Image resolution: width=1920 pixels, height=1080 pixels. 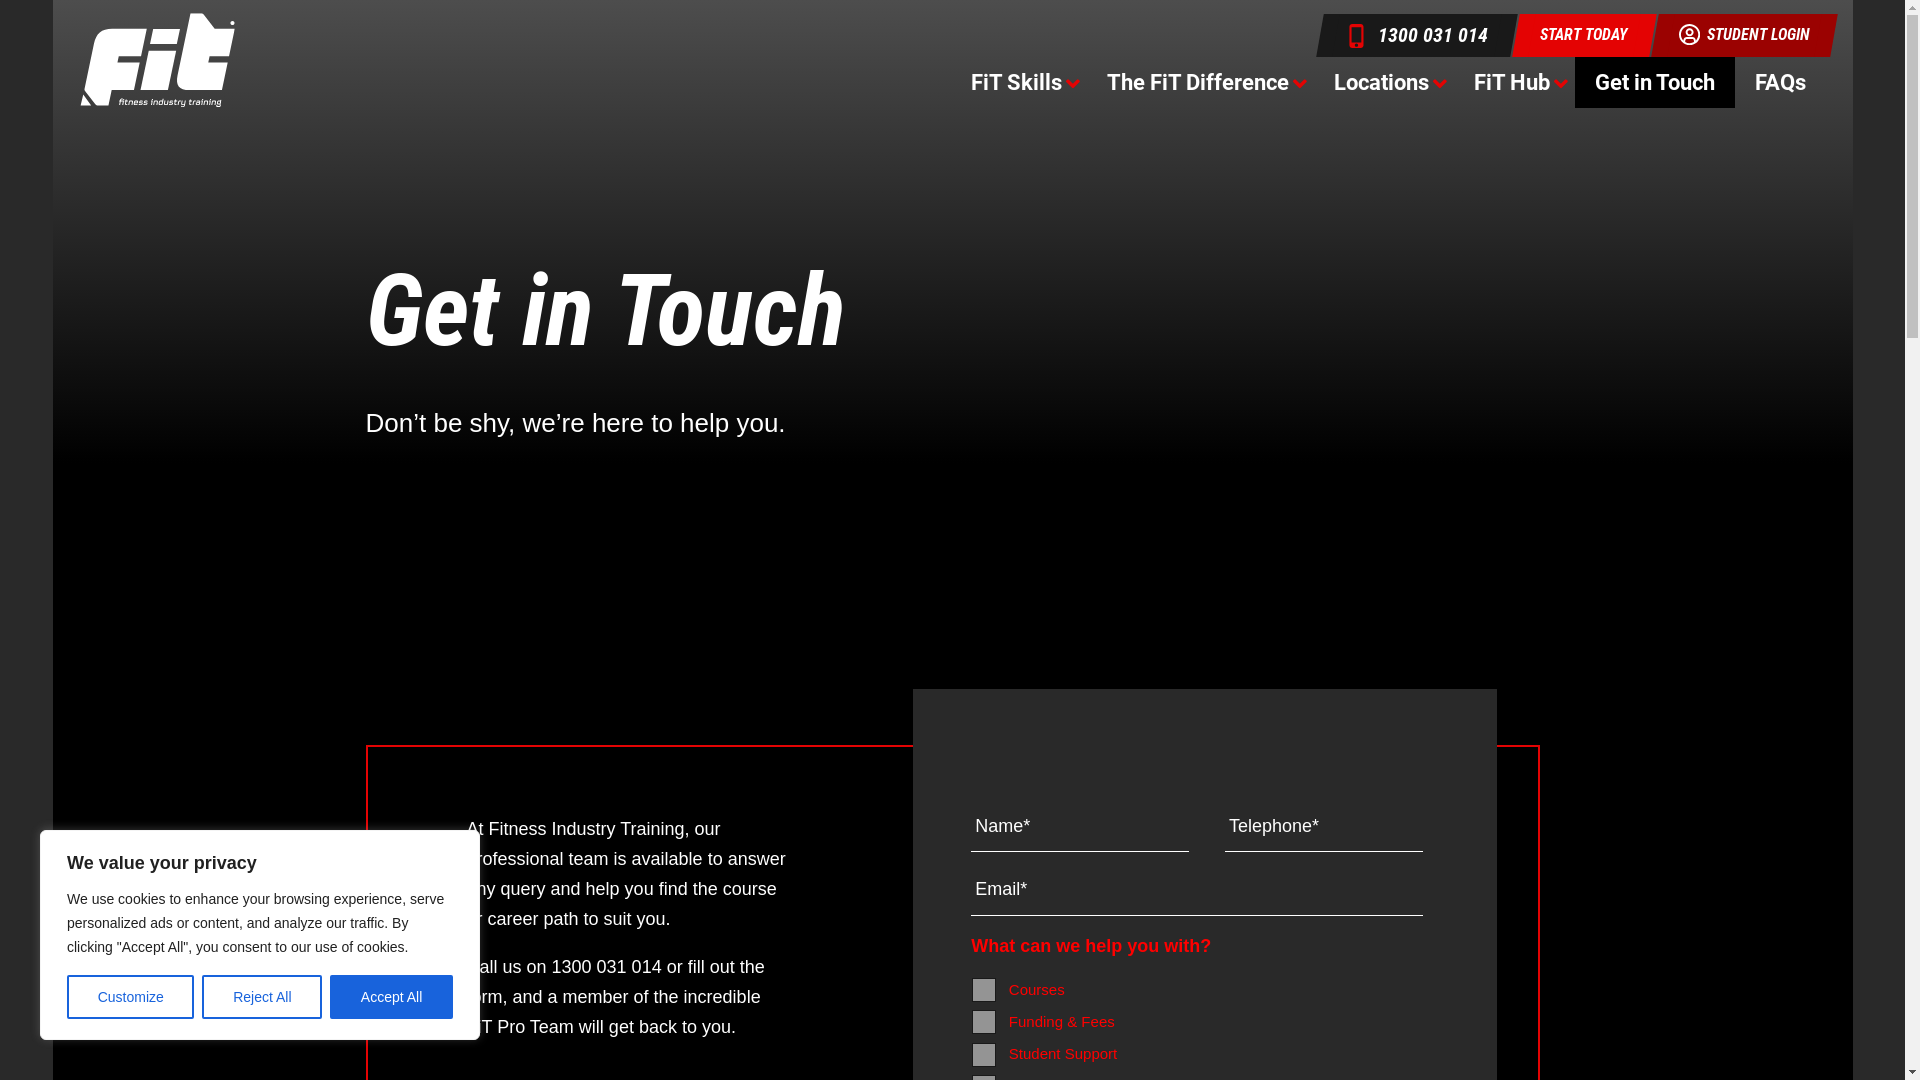 What do you see at coordinates (1780, 82) in the screenshot?
I see `FAQs` at bounding box center [1780, 82].